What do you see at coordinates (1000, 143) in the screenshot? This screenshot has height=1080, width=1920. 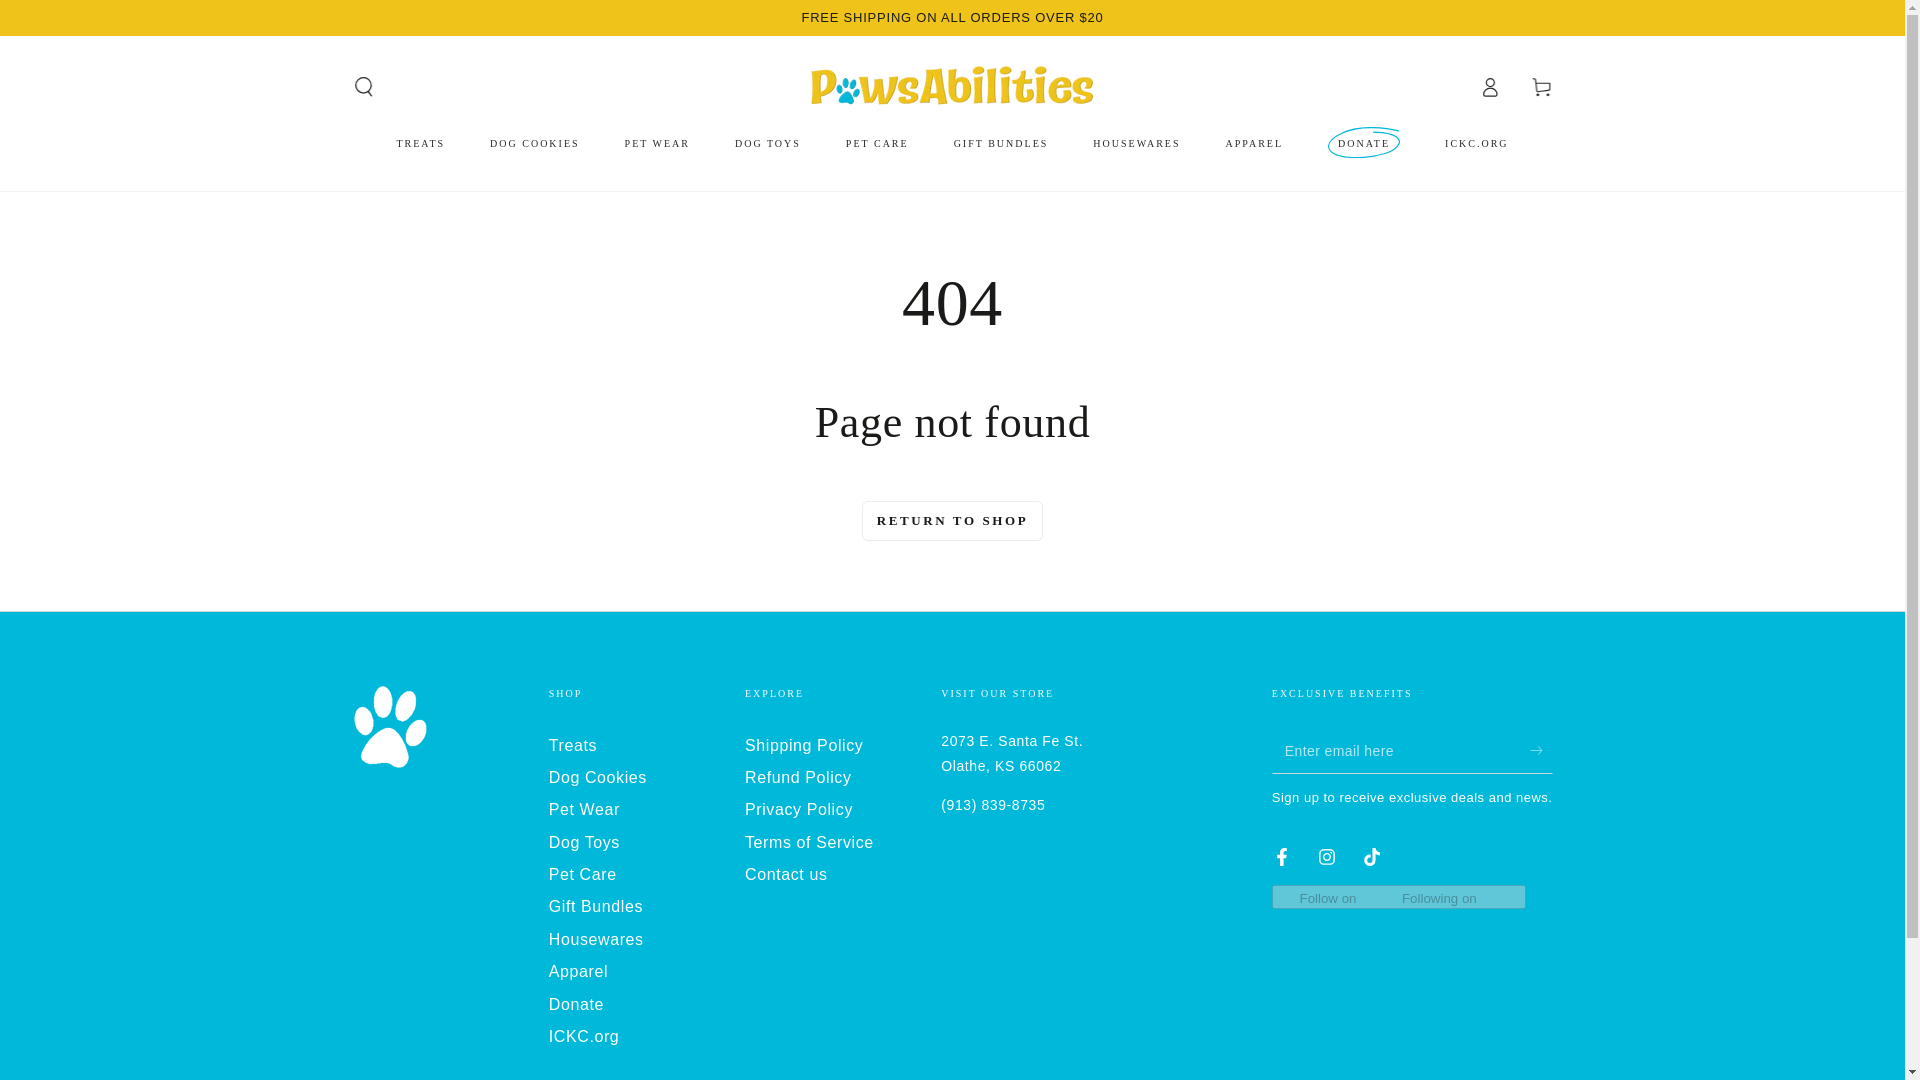 I see `GIFT BUNDLES` at bounding box center [1000, 143].